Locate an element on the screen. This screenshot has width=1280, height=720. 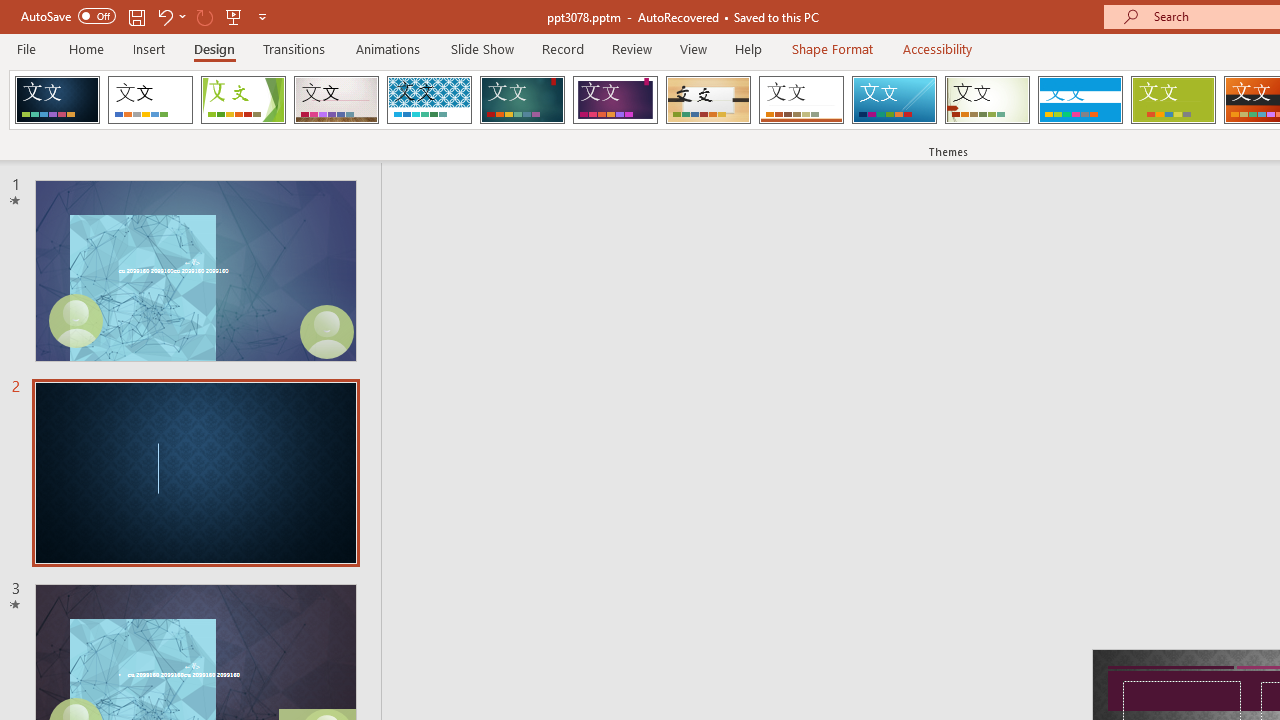
Organic is located at coordinates (708, 100).